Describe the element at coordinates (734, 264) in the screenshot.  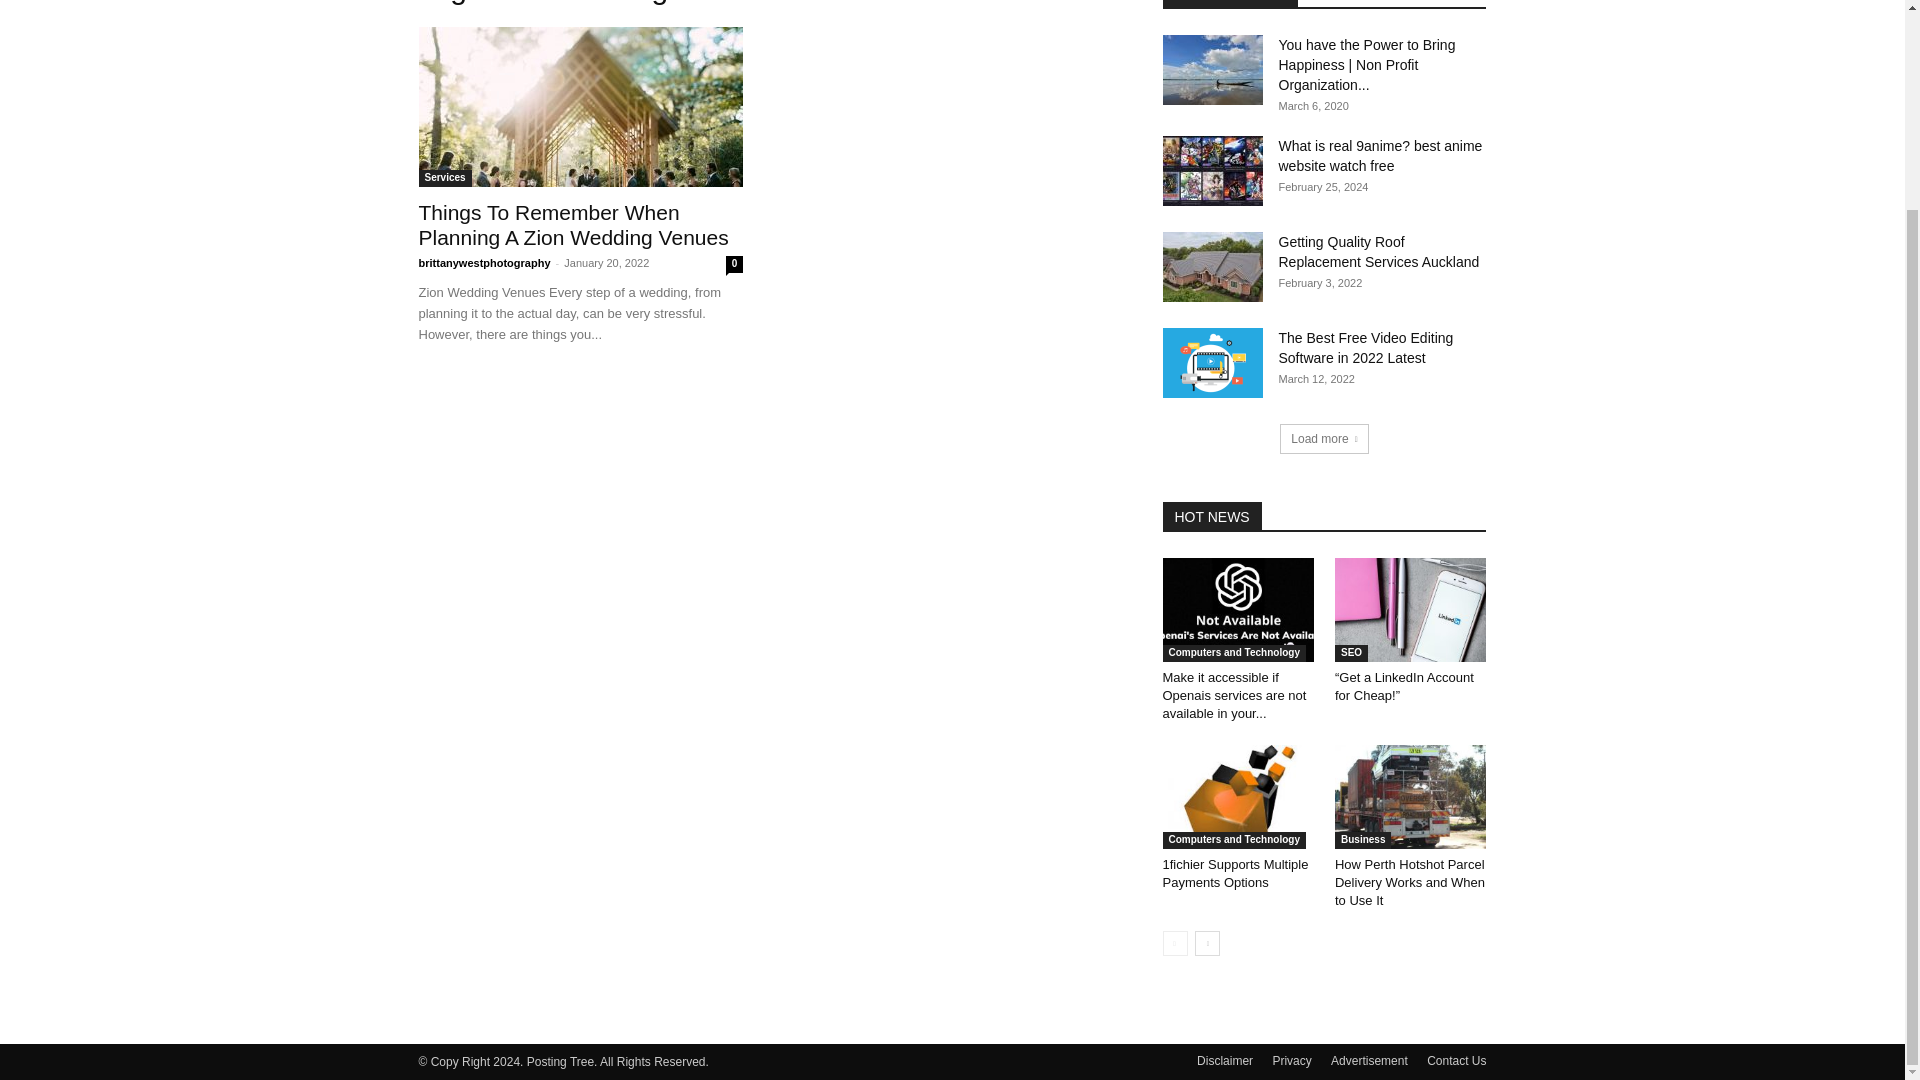
I see `0` at that location.